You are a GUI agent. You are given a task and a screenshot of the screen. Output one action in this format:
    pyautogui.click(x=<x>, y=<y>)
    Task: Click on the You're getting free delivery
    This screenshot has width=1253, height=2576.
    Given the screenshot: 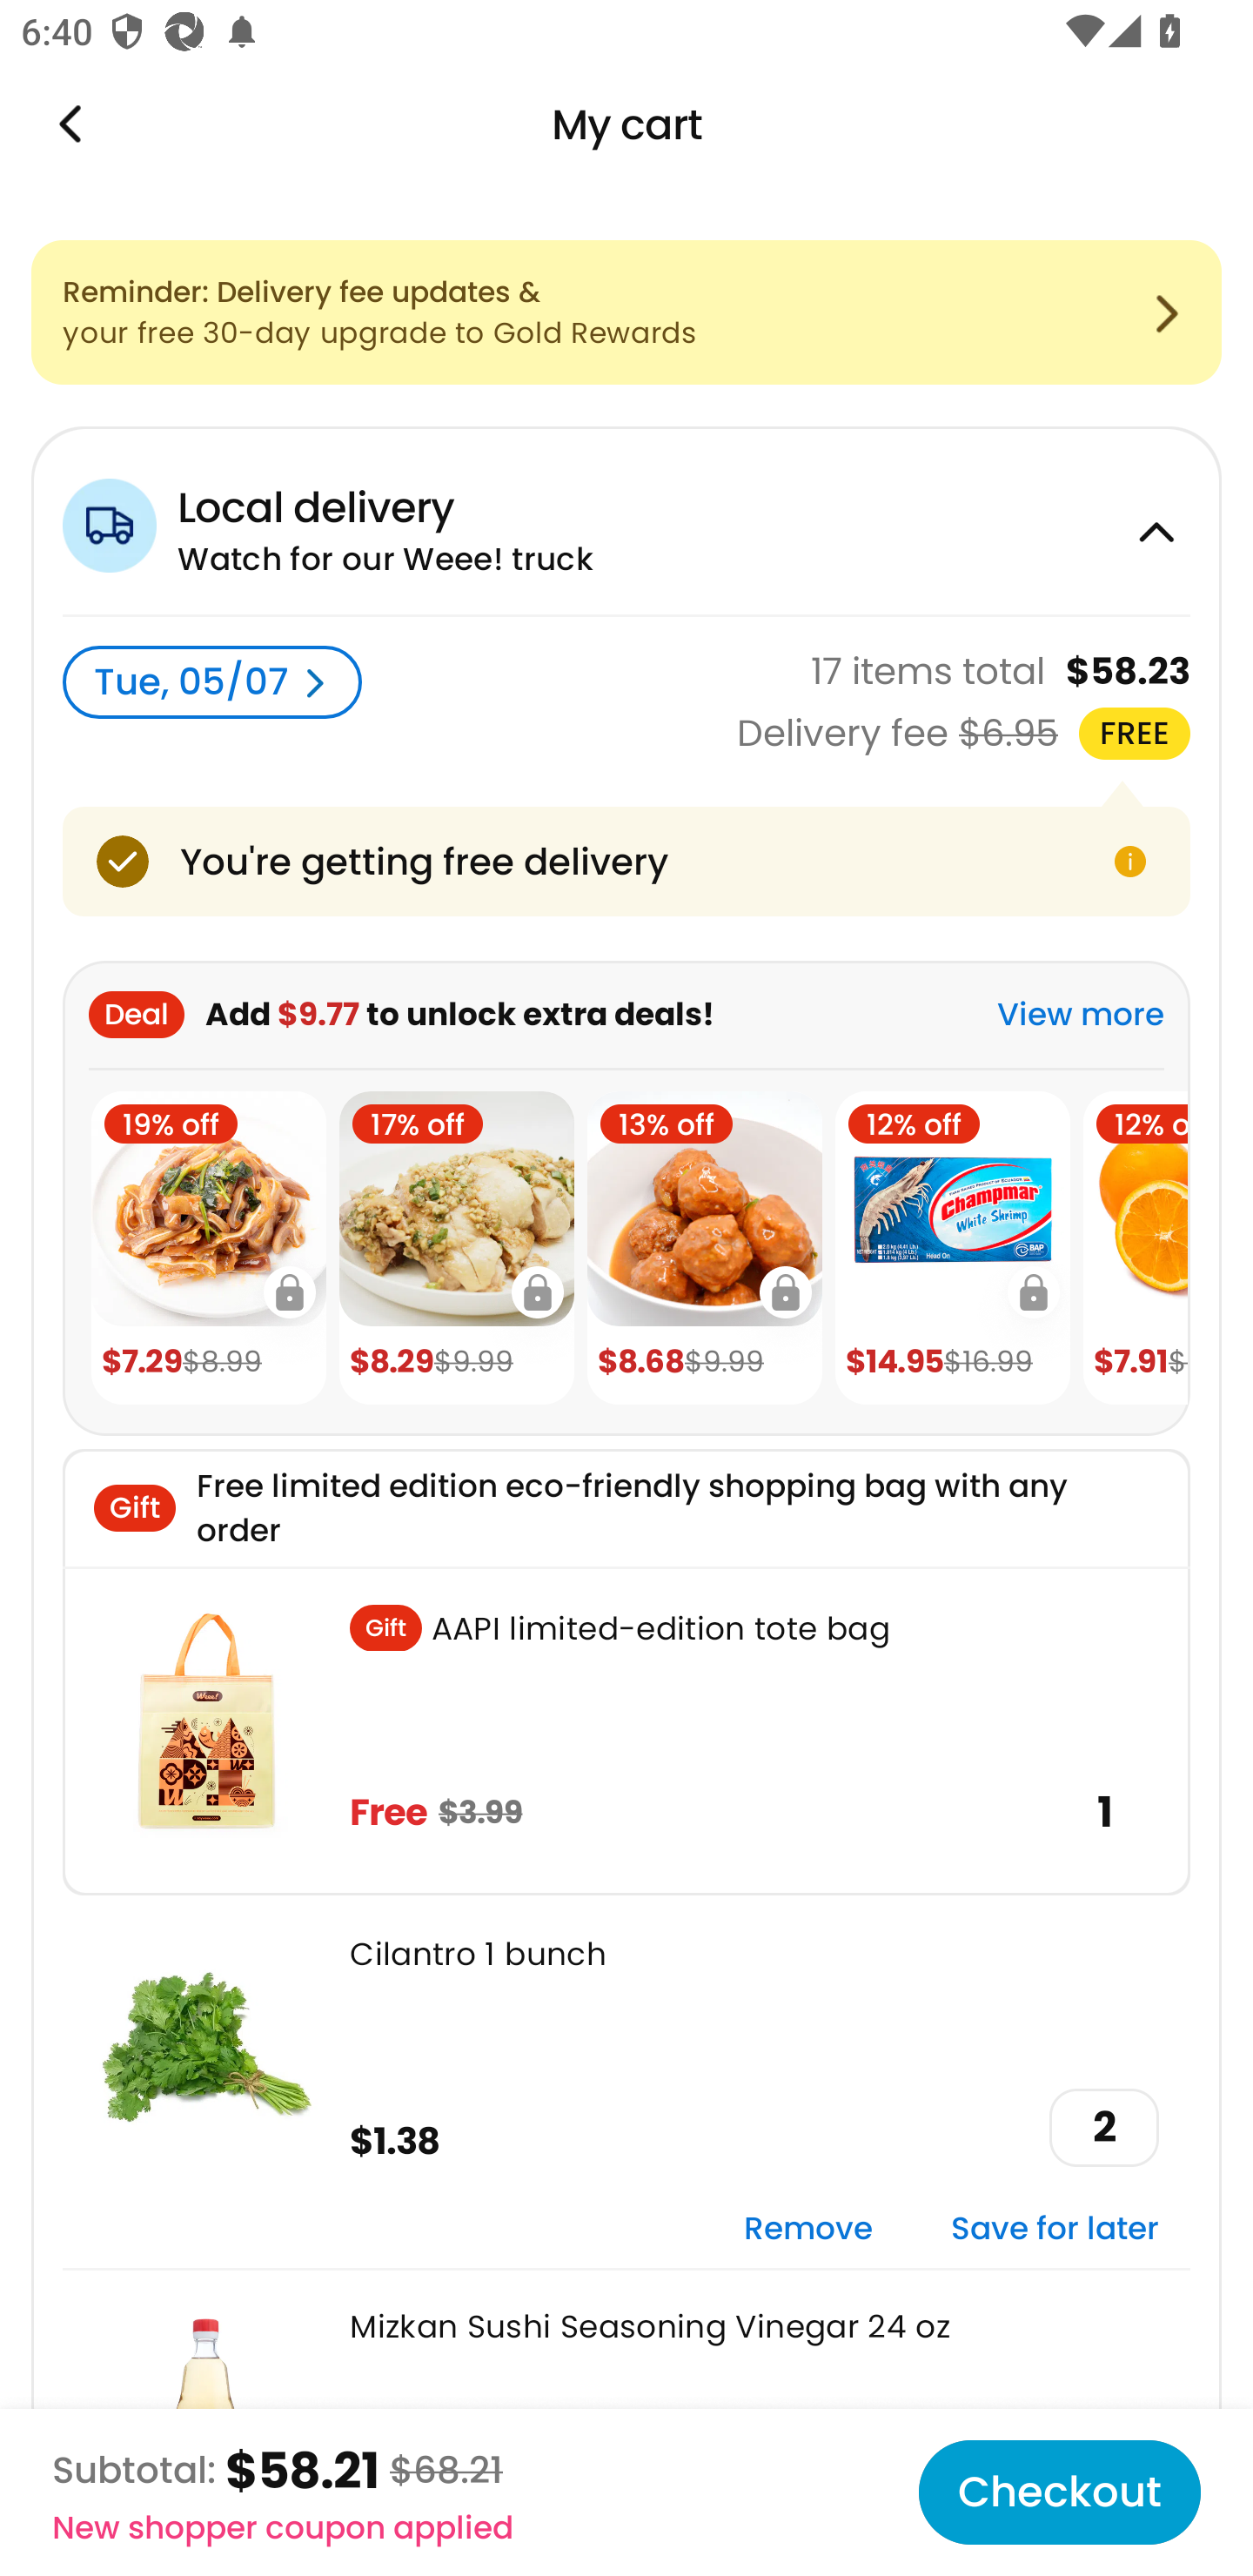 What is the action you would take?
    pyautogui.click(x=626, y=862)
    